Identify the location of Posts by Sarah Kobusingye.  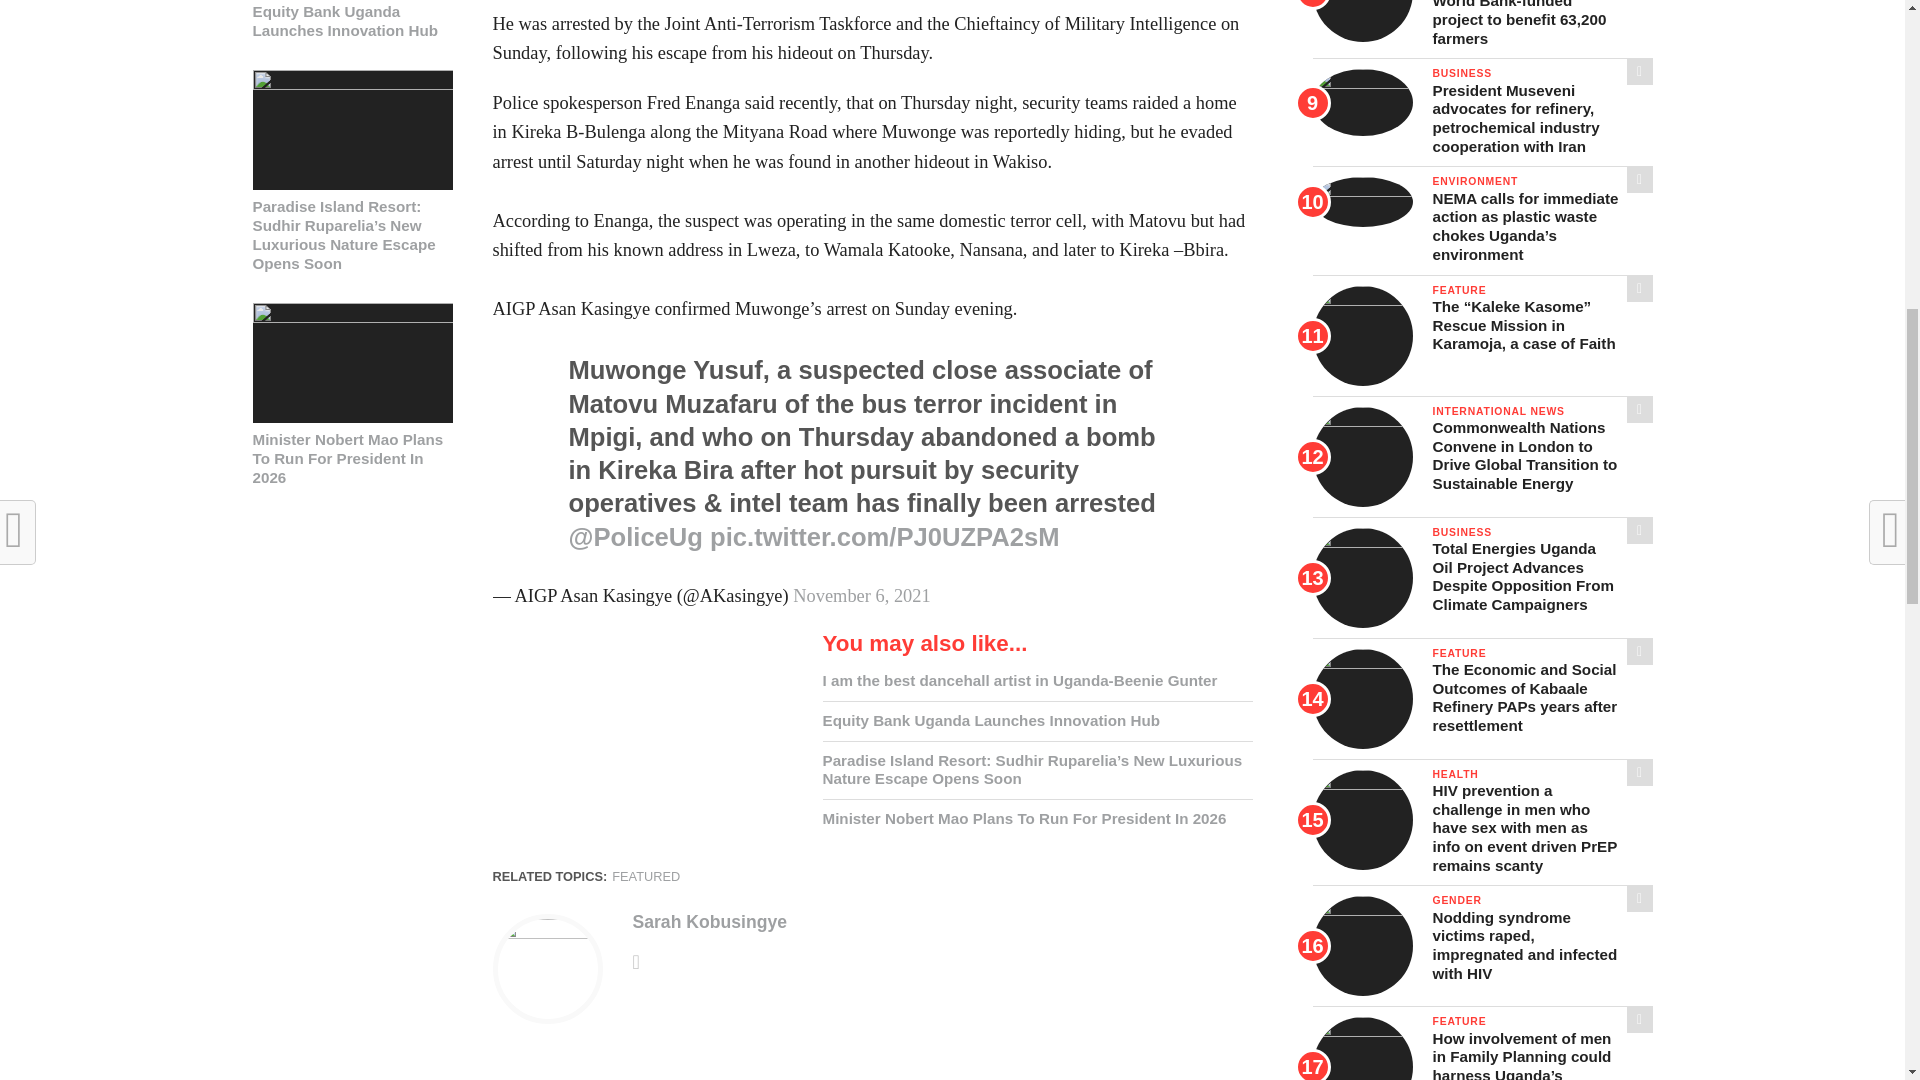
(708, 922).